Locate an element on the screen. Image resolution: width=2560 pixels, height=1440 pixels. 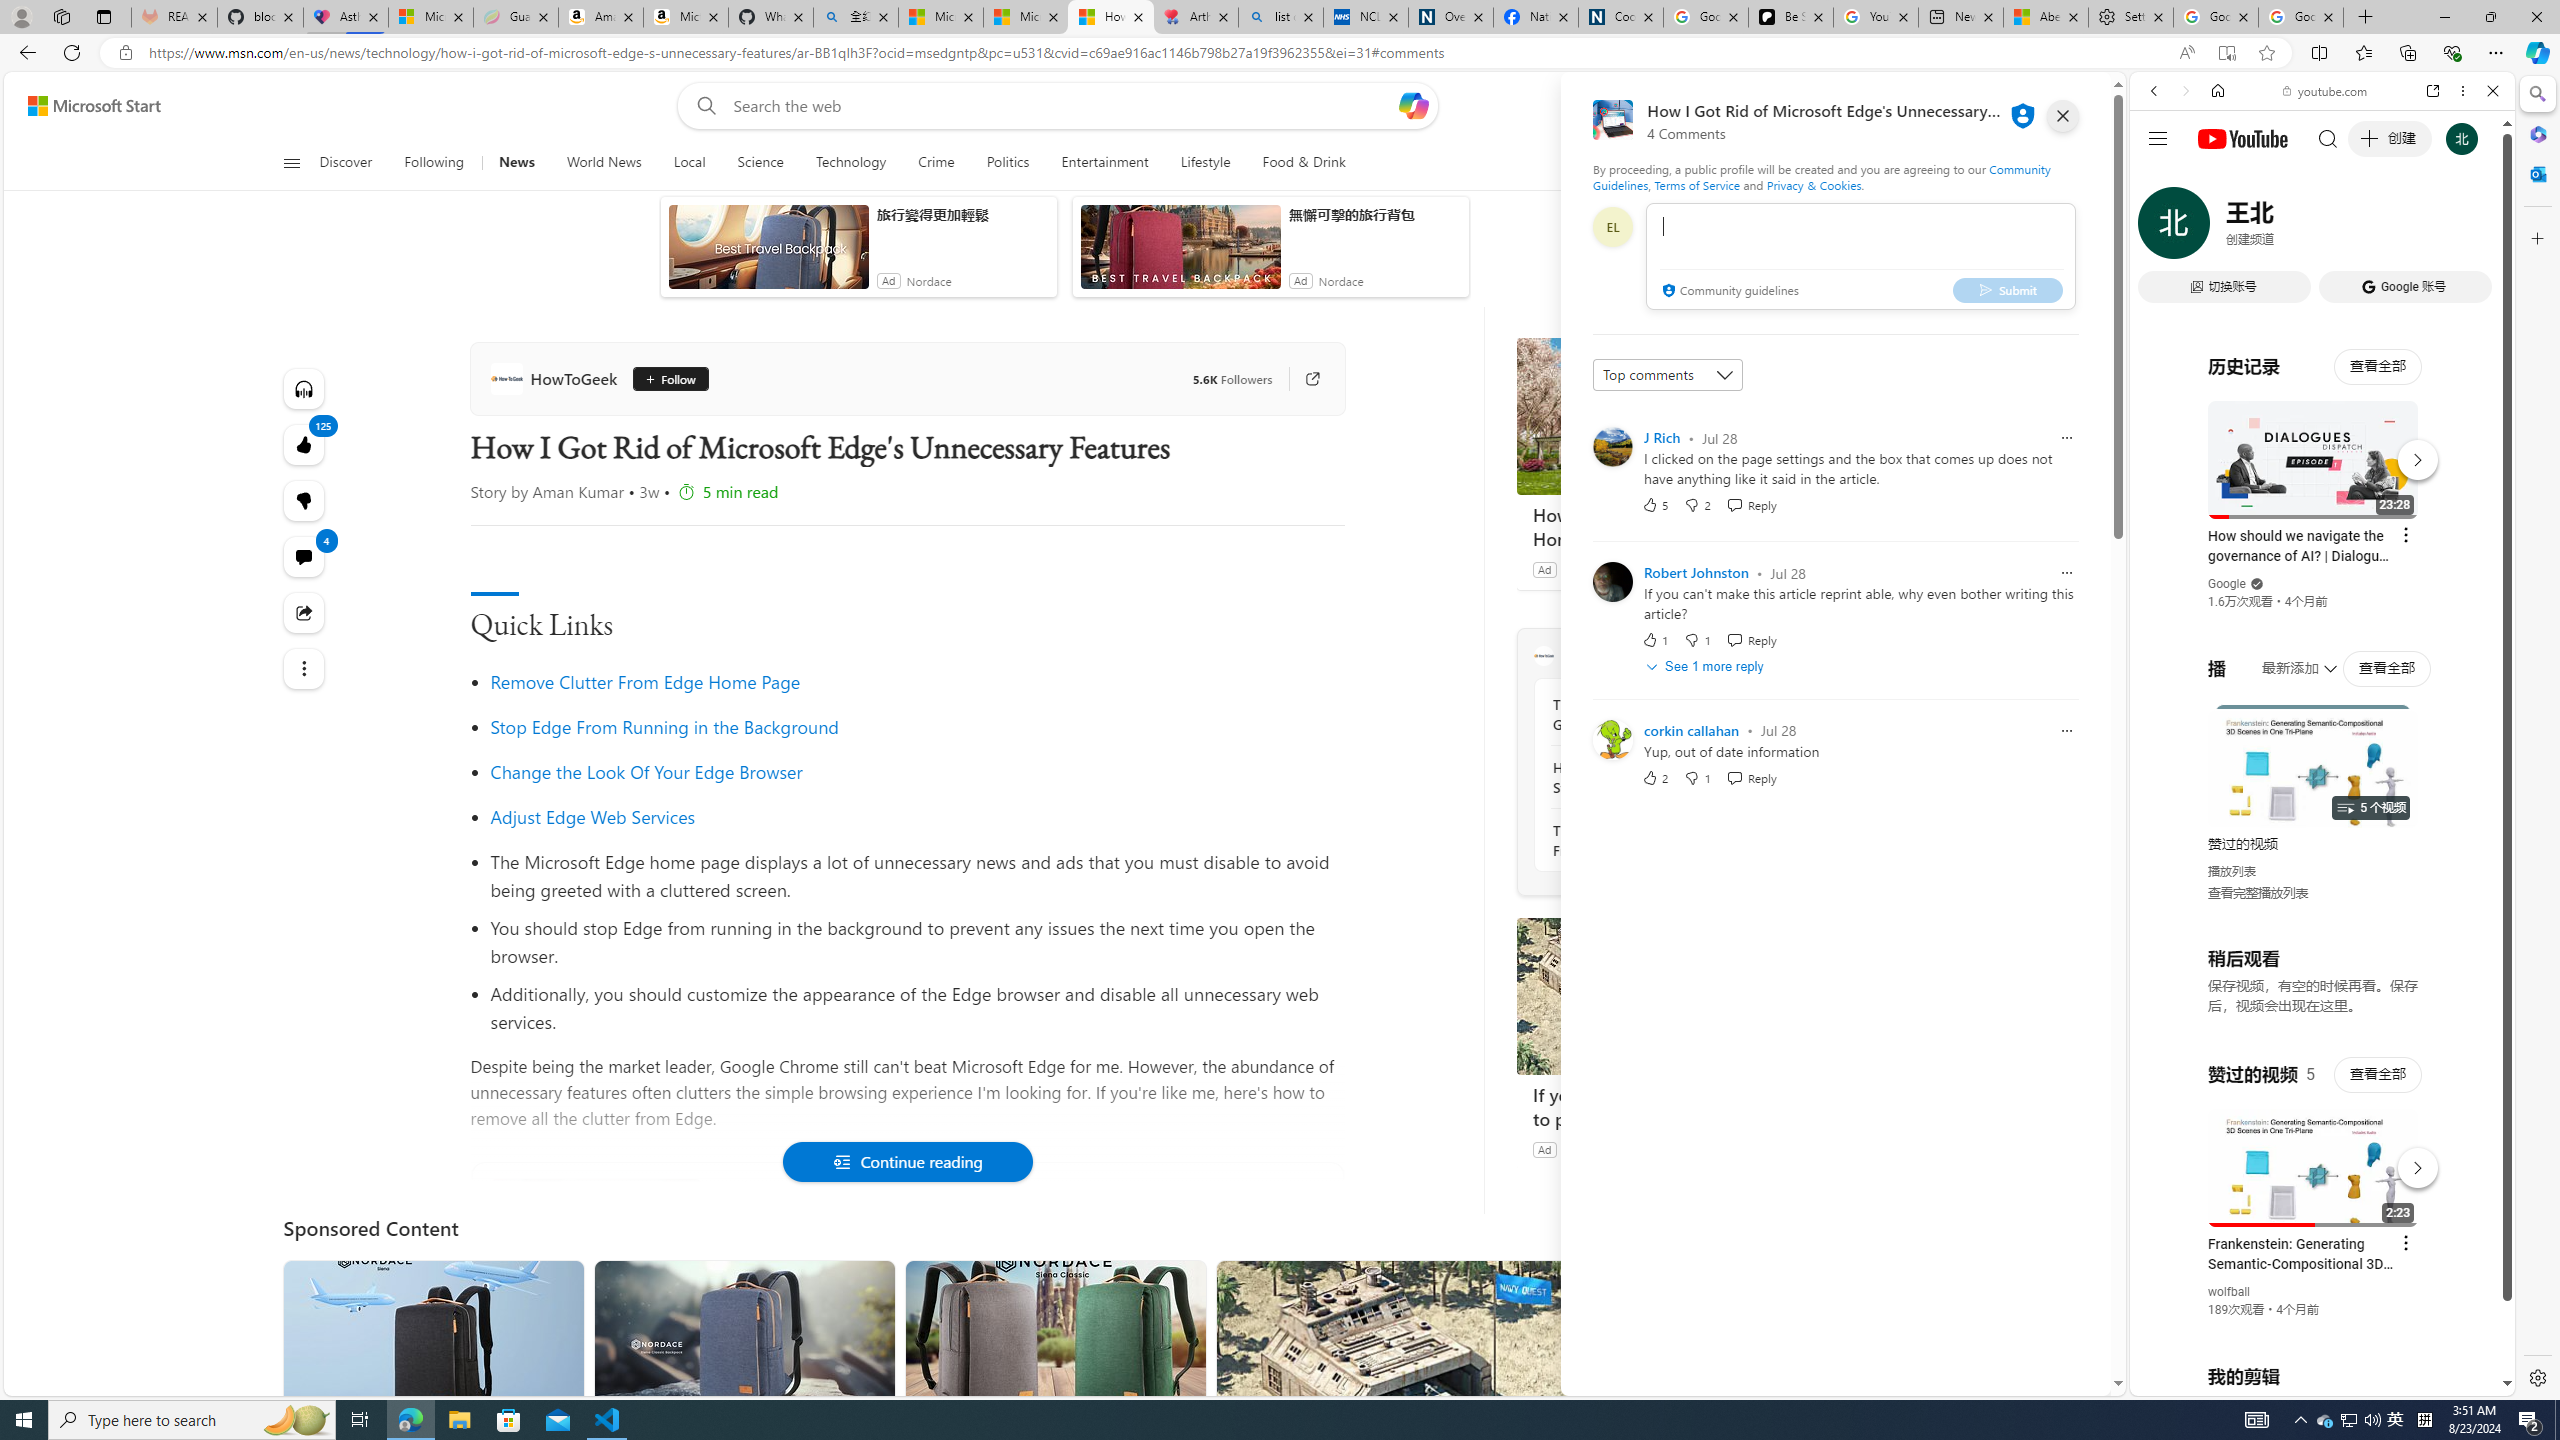
Click to scroll right is located at coordinates (2475, 803).